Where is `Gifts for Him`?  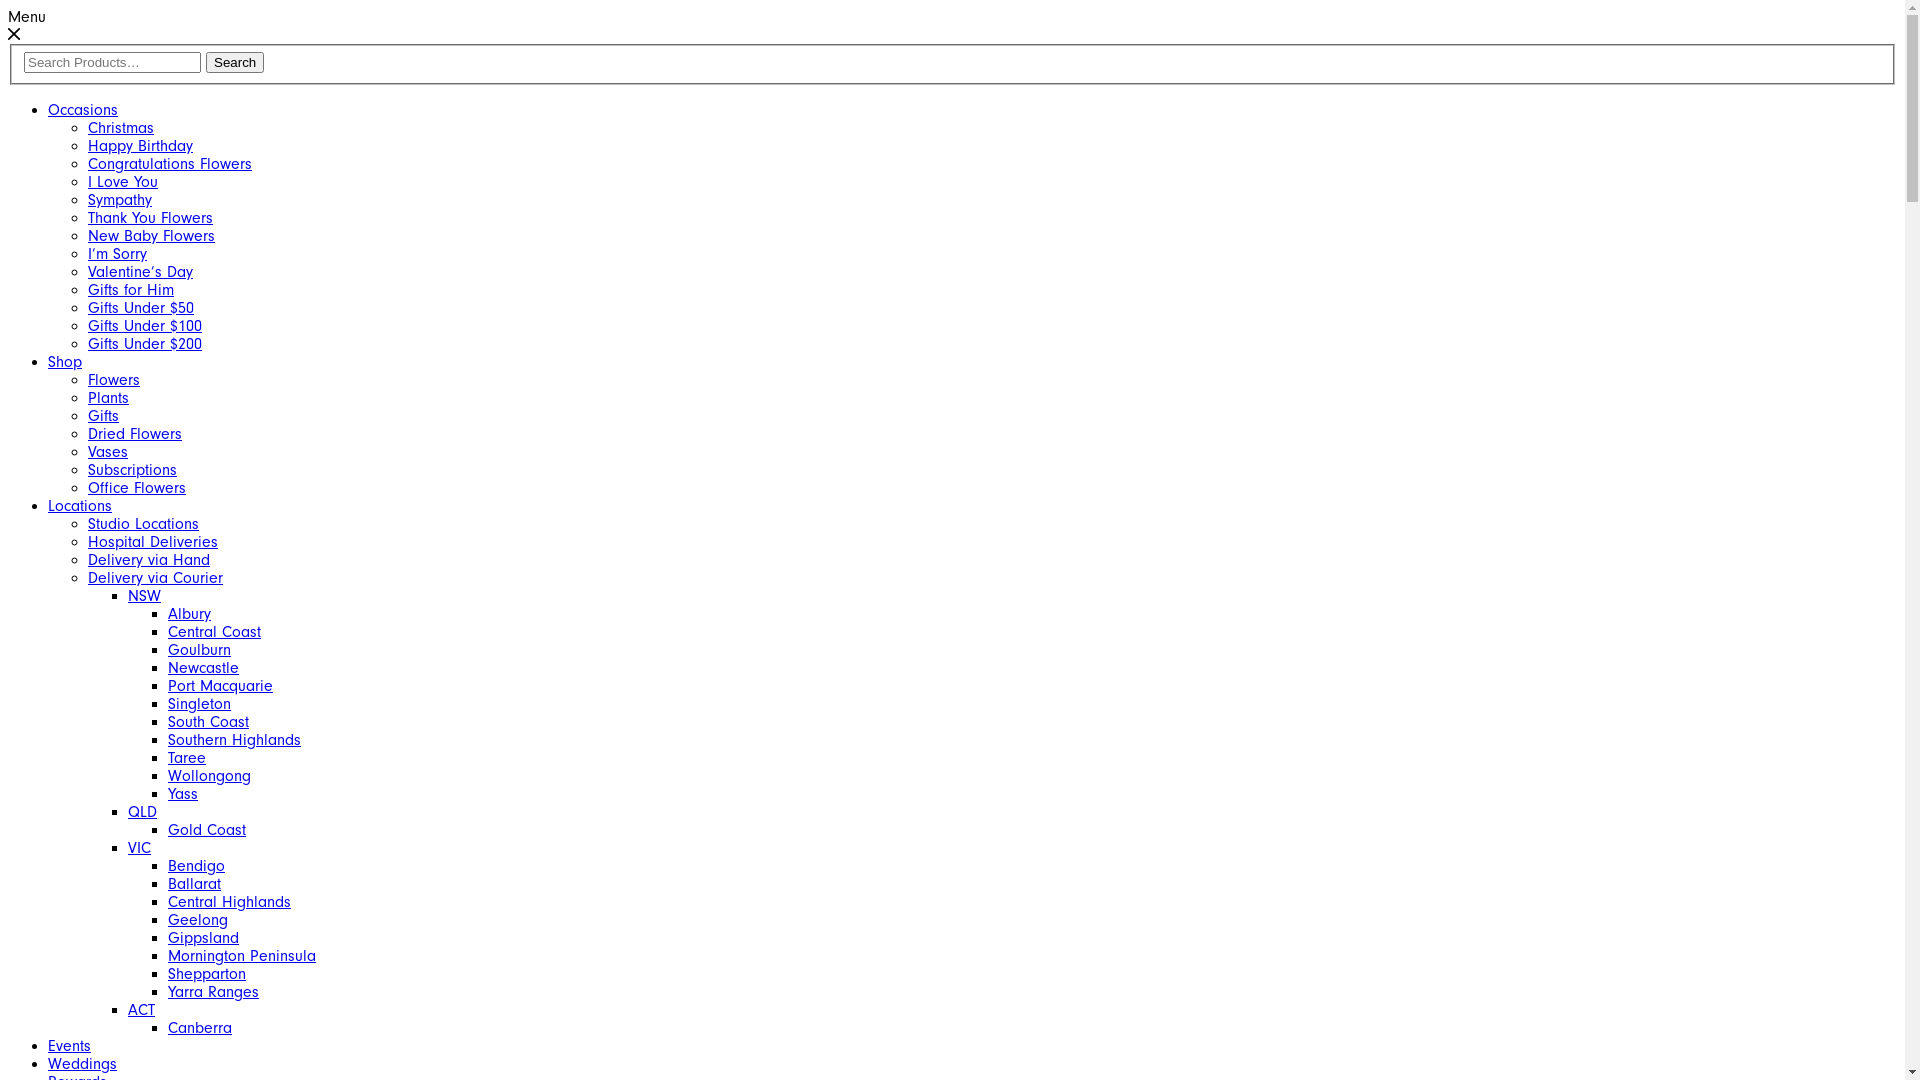 Gifts for Him is located at coordinates (131, 290).